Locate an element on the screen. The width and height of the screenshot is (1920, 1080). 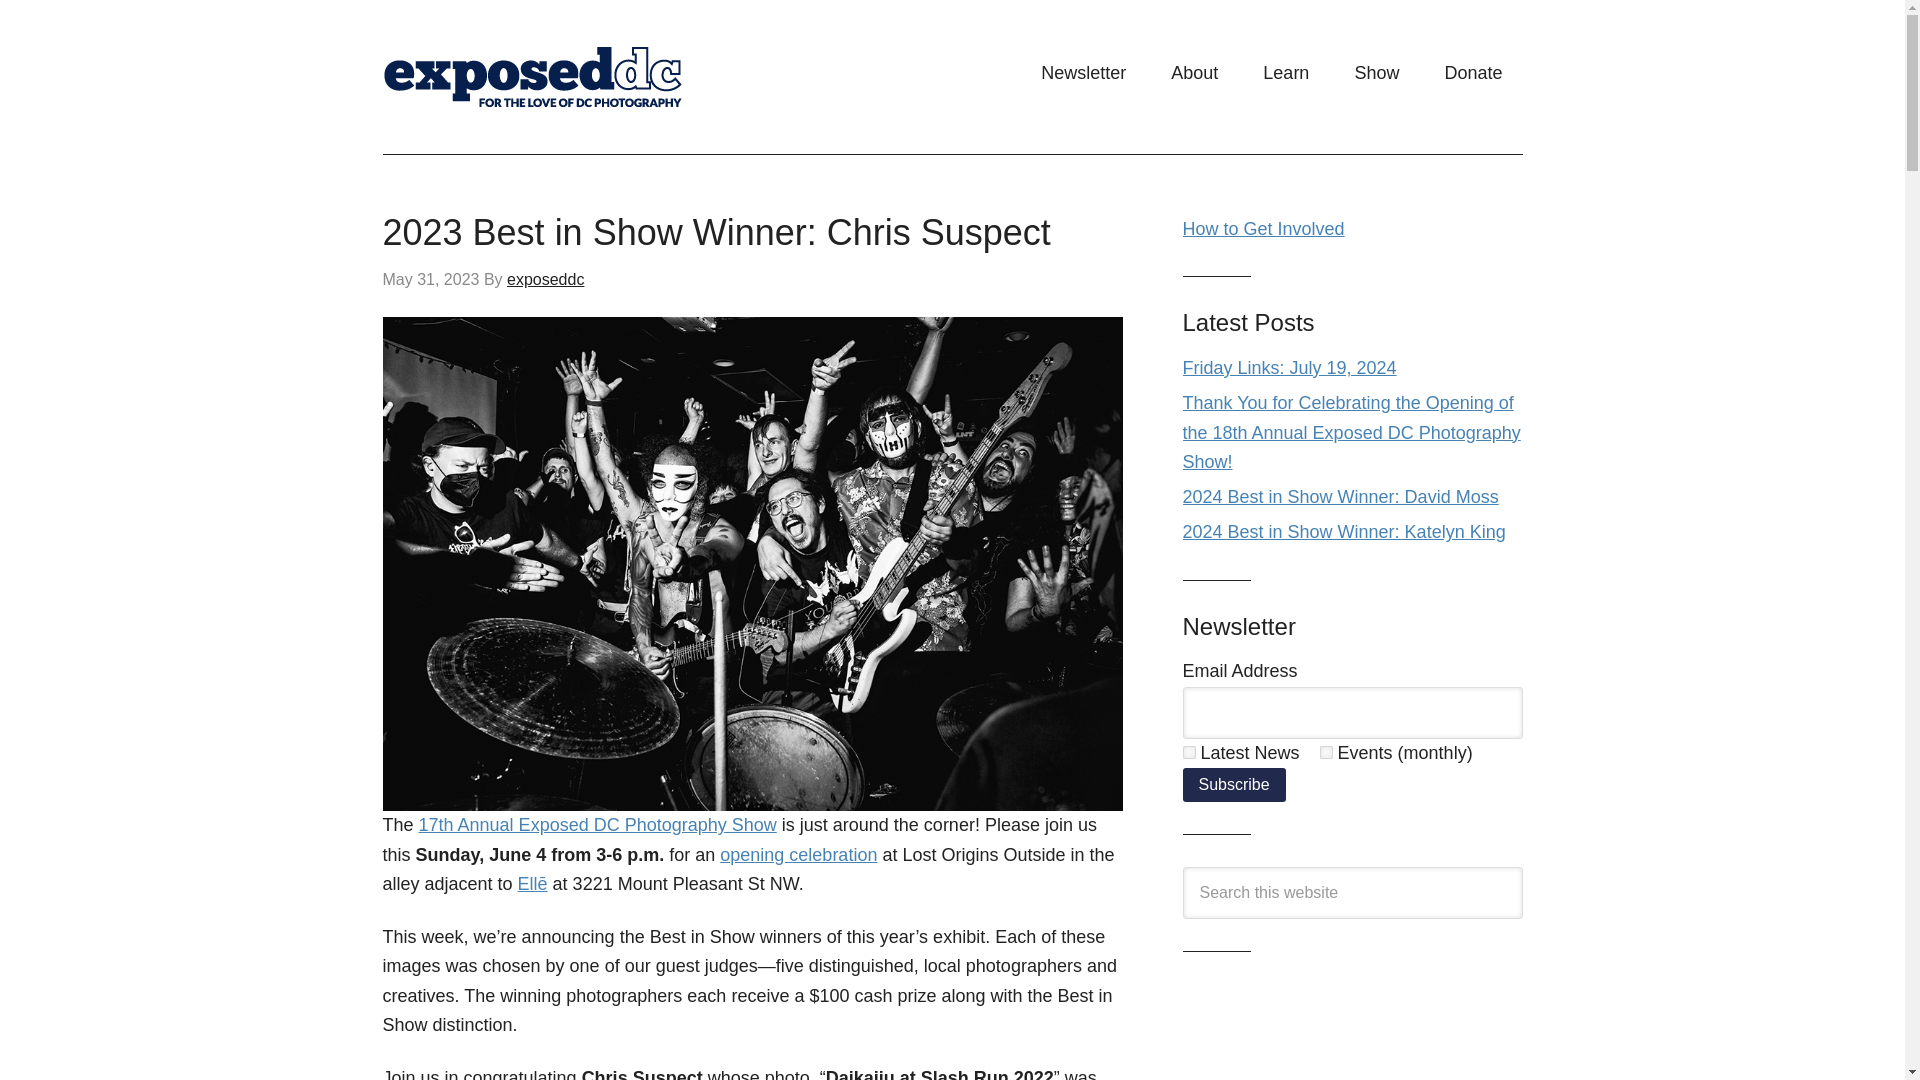
2023 Best in Show Winner: Chris Suspect is located at coordinates (716, 232).